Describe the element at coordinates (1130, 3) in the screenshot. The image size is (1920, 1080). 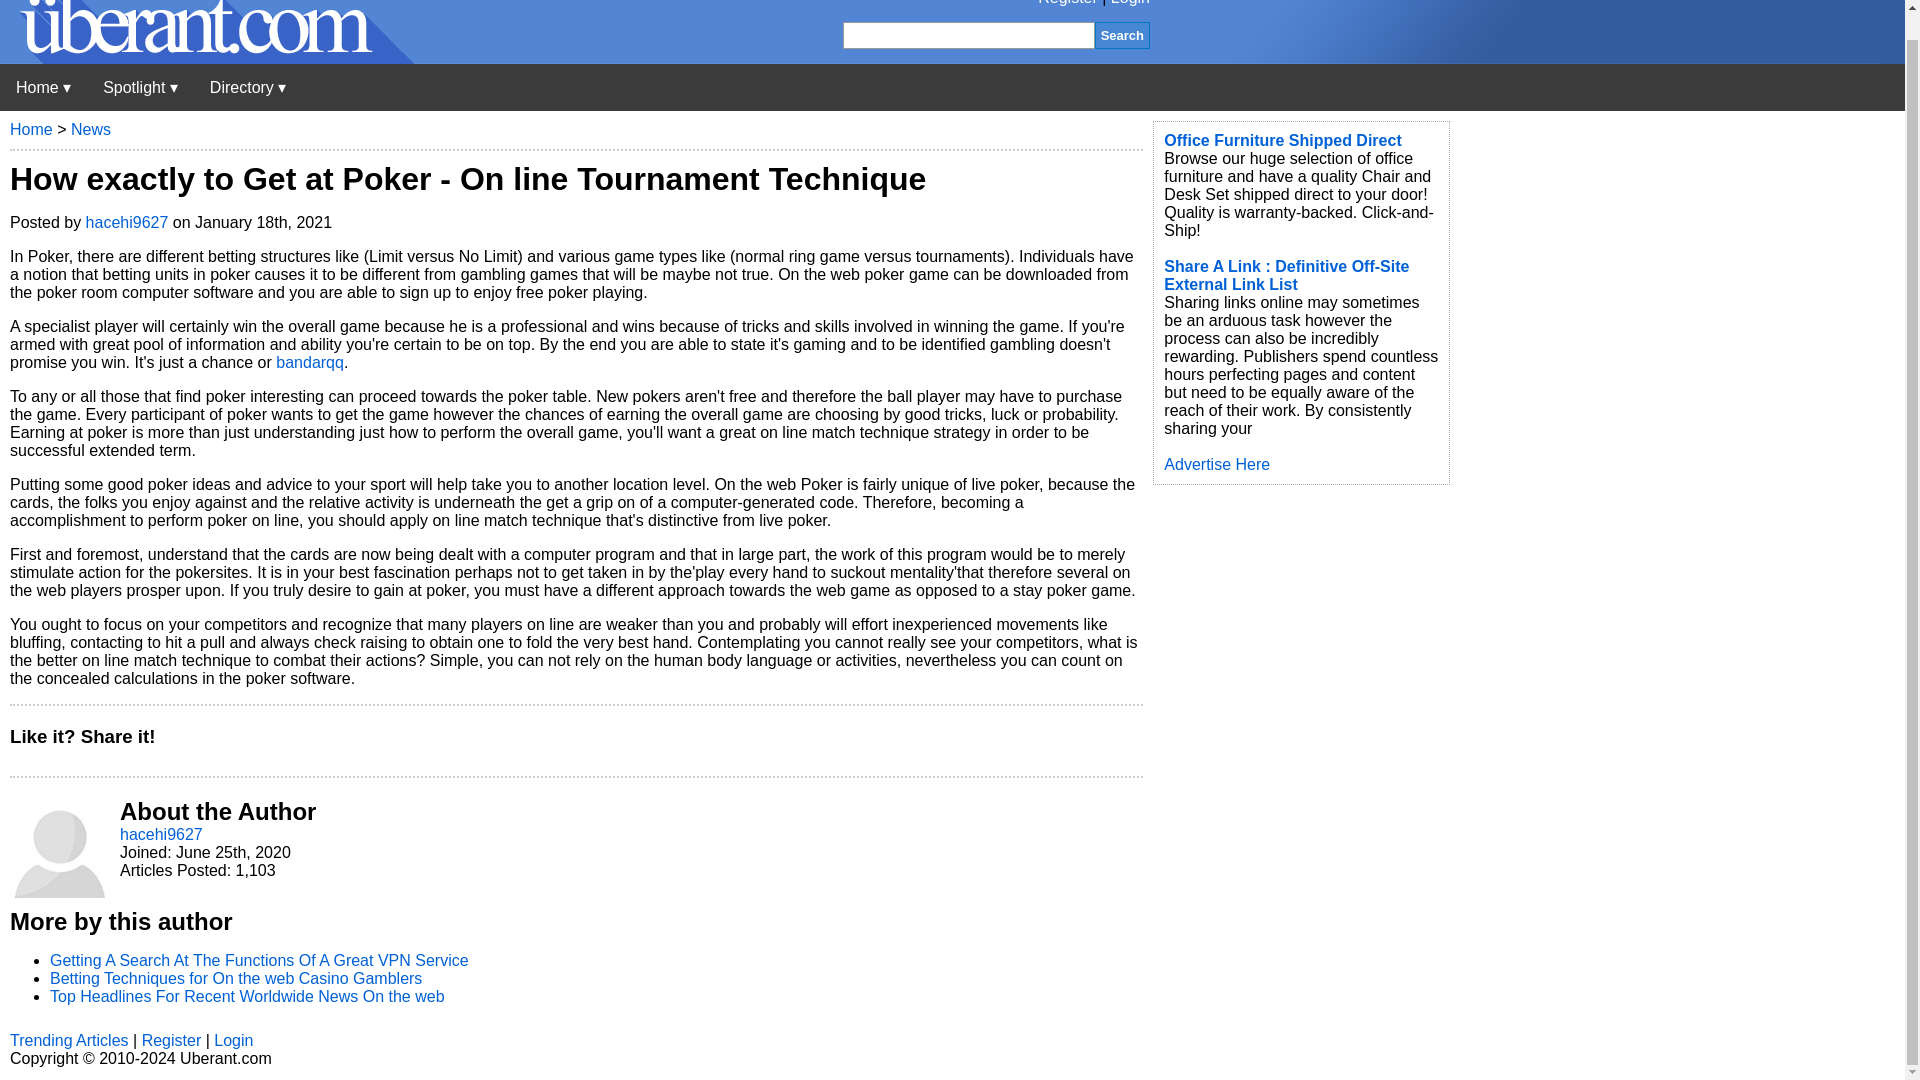
I see `Login` at that location.